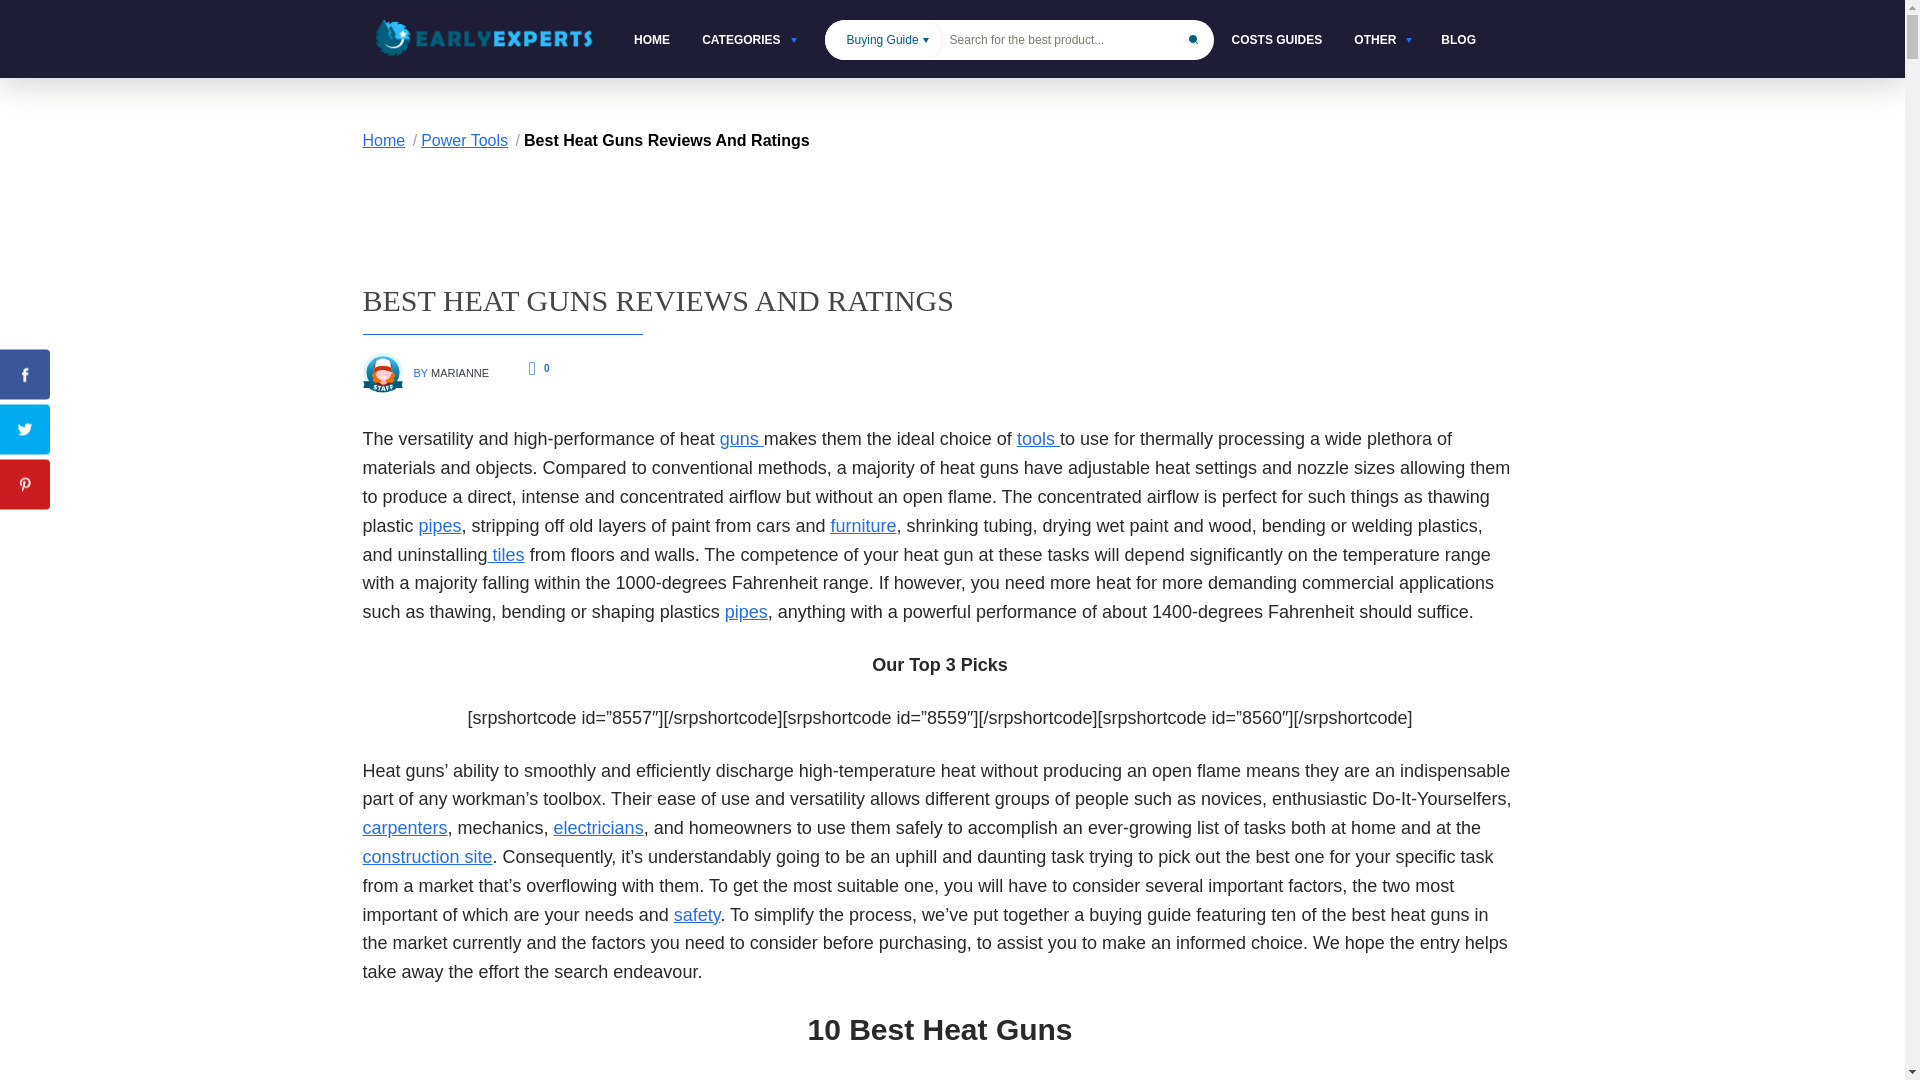 The height and width of the screenshot is (1080, 1920). I want to click on pipes, so click(440, 526).